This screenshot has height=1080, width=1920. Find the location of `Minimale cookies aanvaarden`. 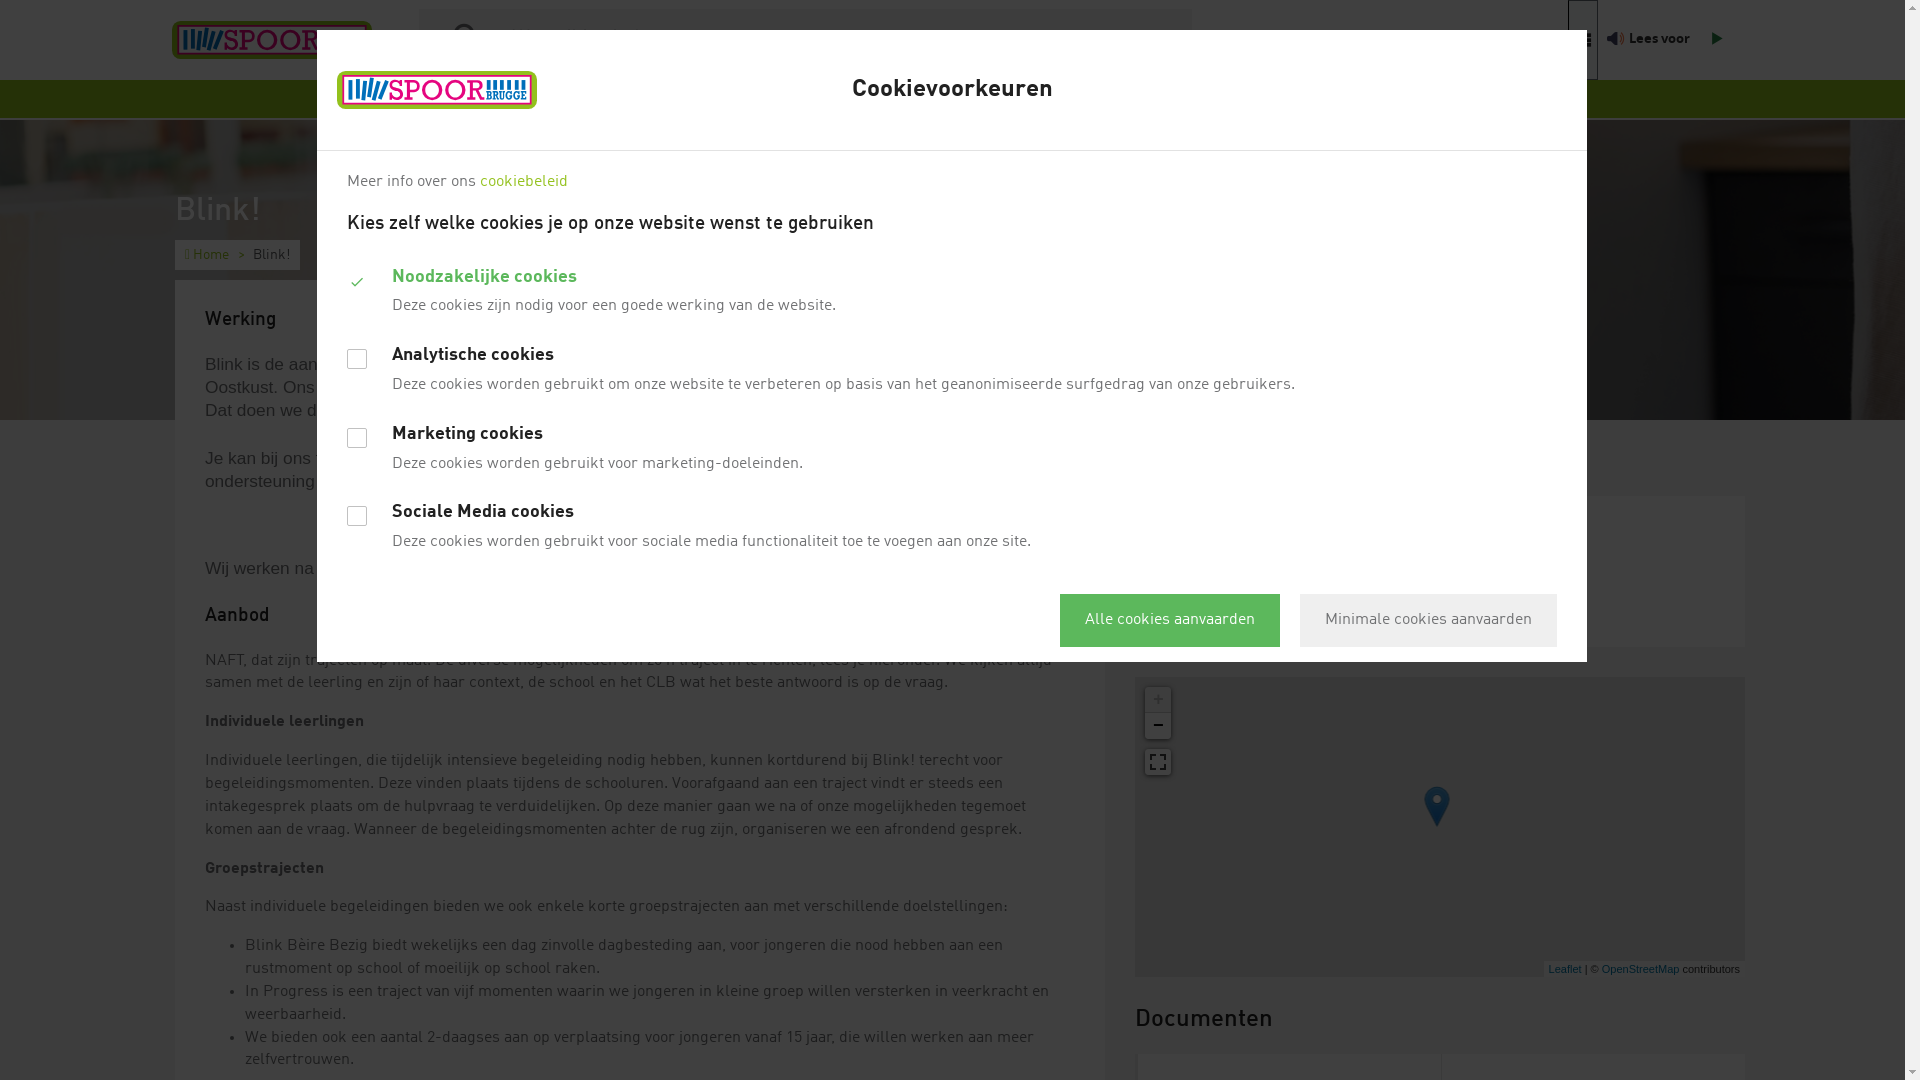

Minimale cookies aanvaarden is located at coordinates (1428, 620).